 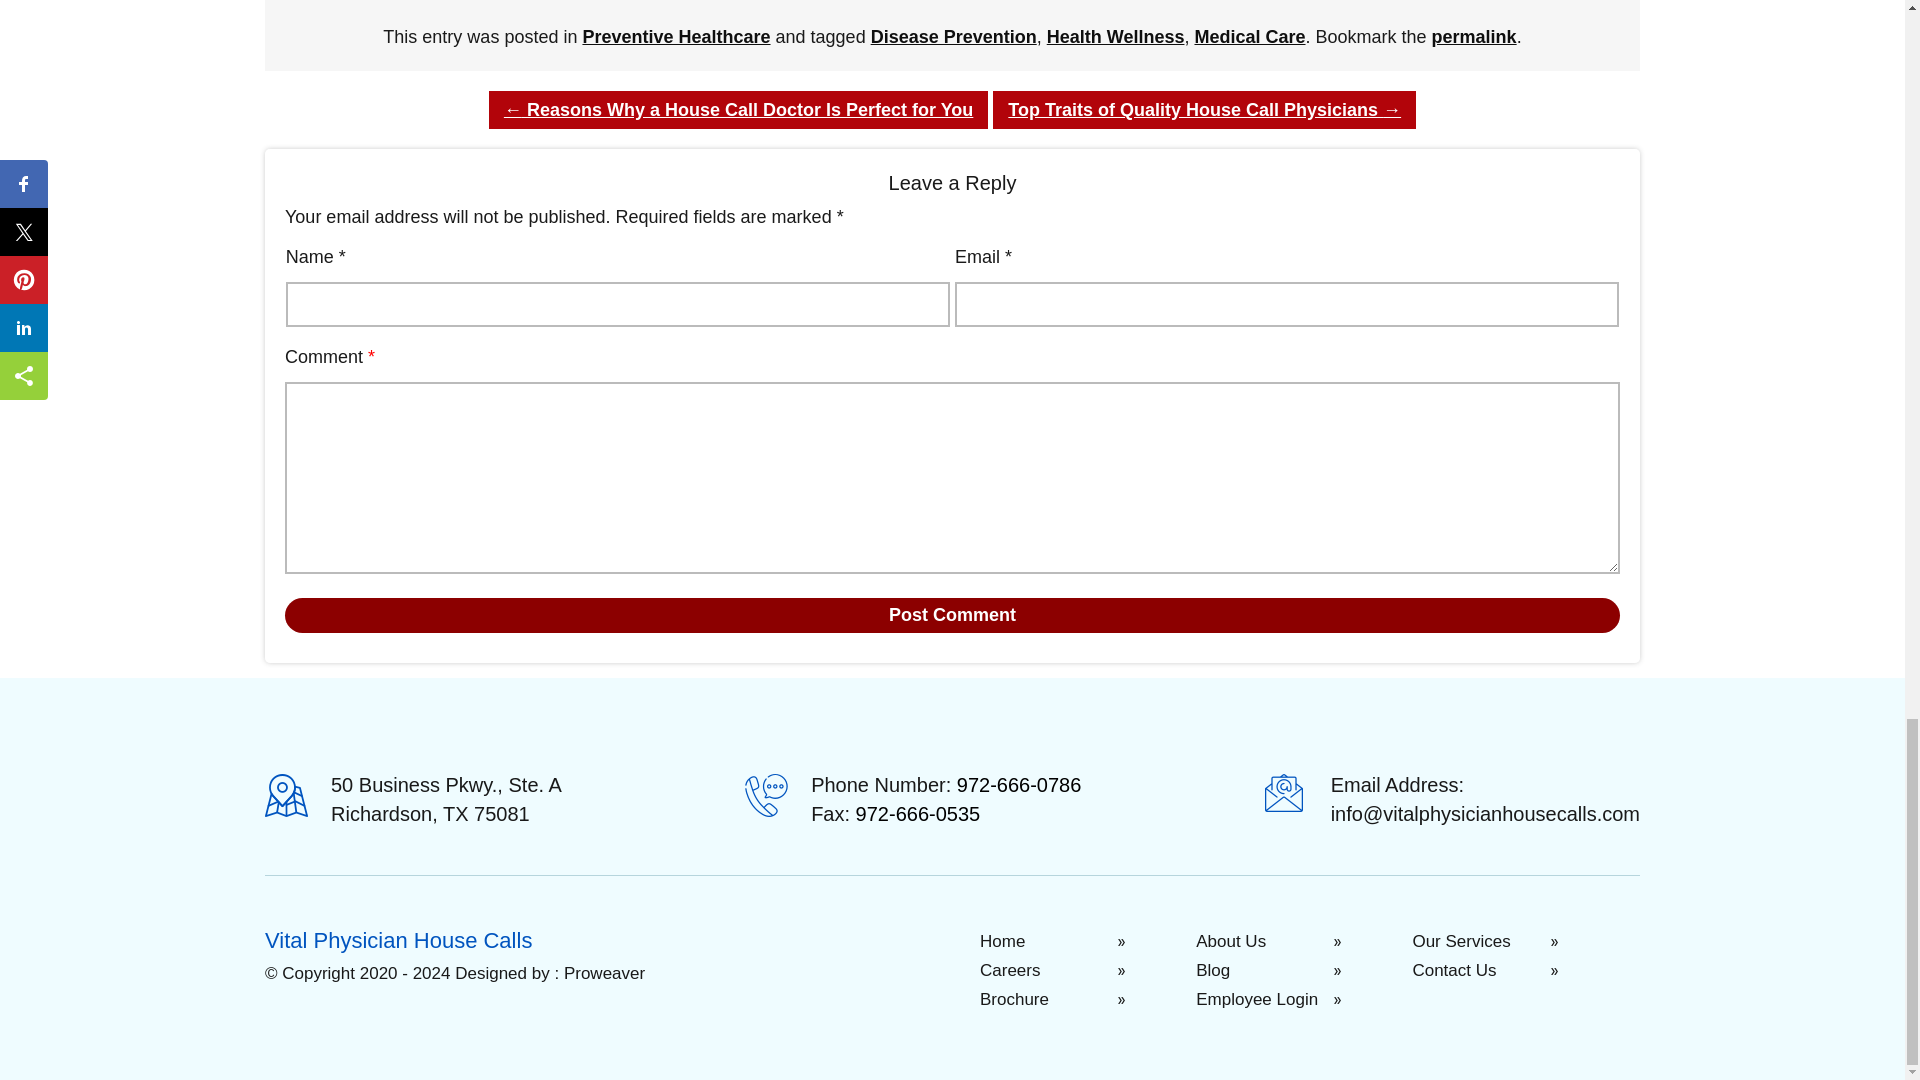 I want to click on Health Wellness, so click(x=1115, y=37).